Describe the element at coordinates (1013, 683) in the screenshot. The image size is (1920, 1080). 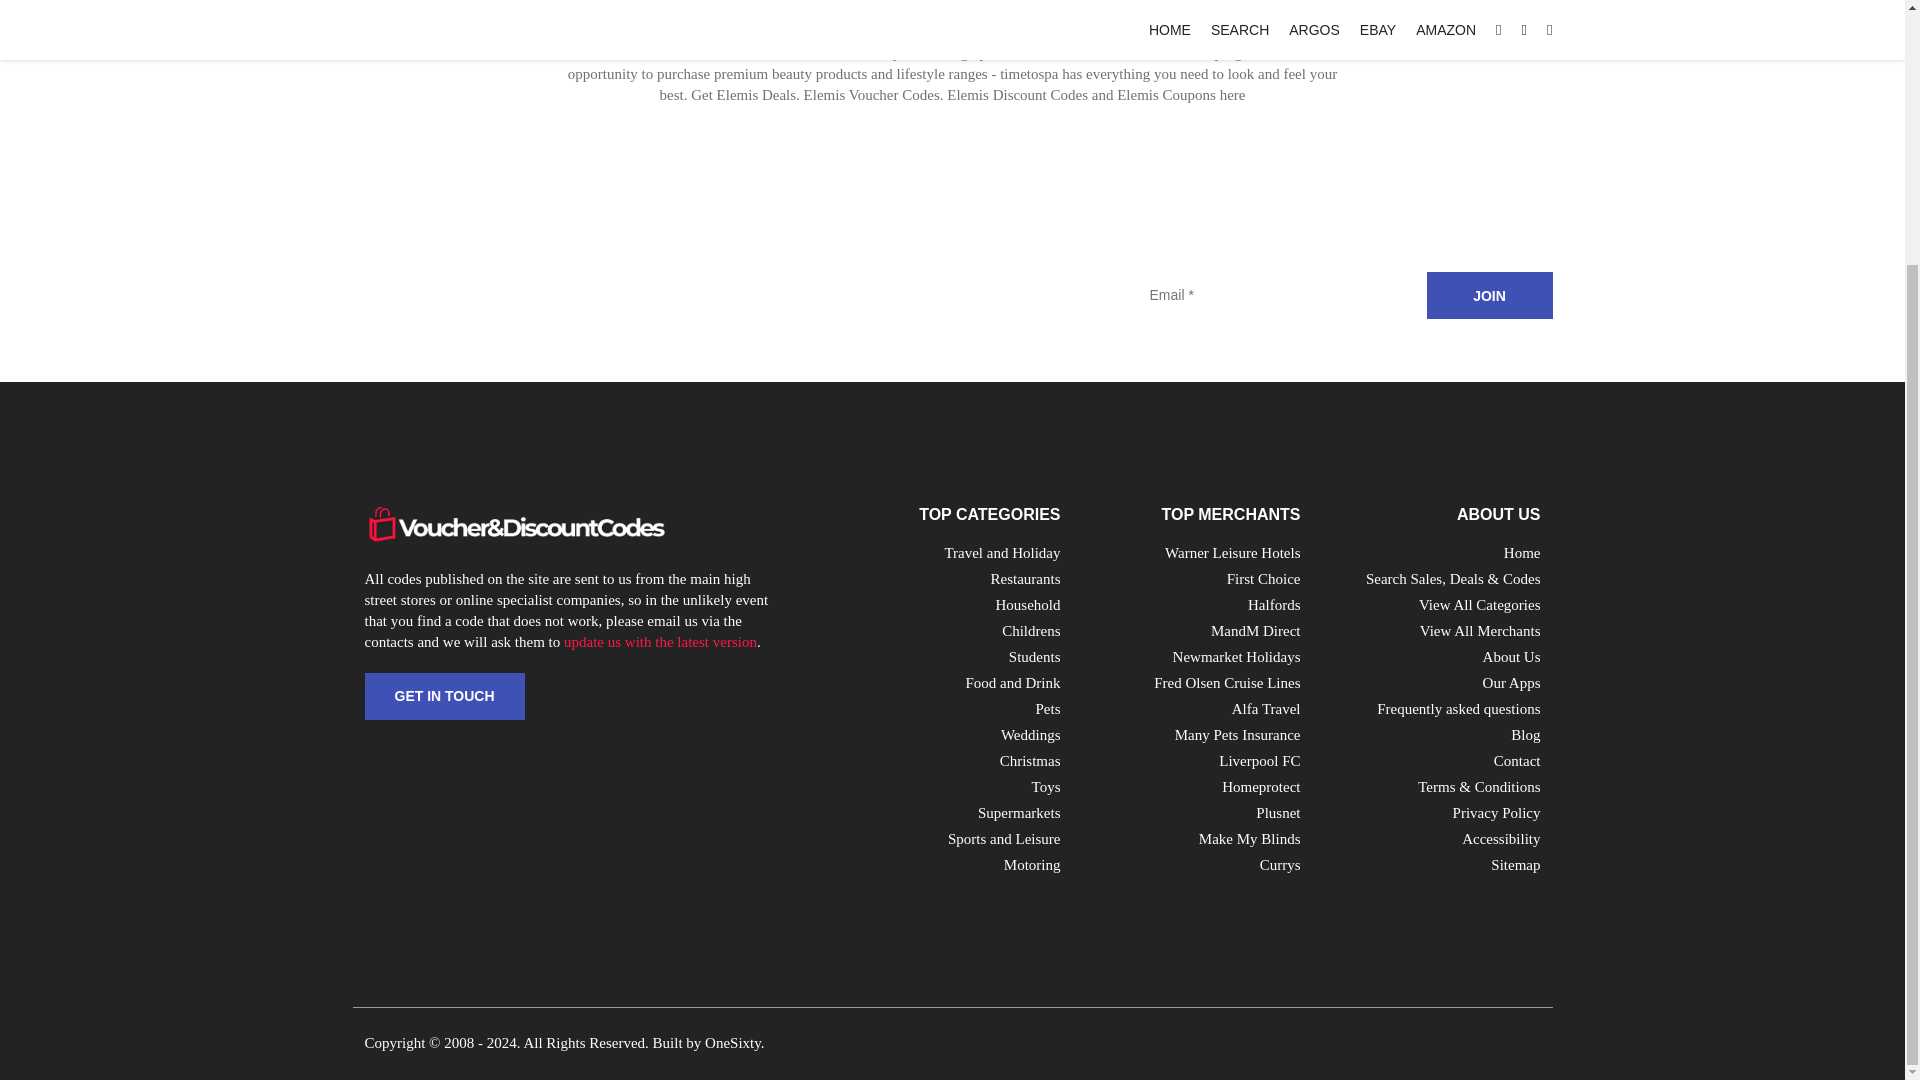
I see `Food and Drink` at that location.